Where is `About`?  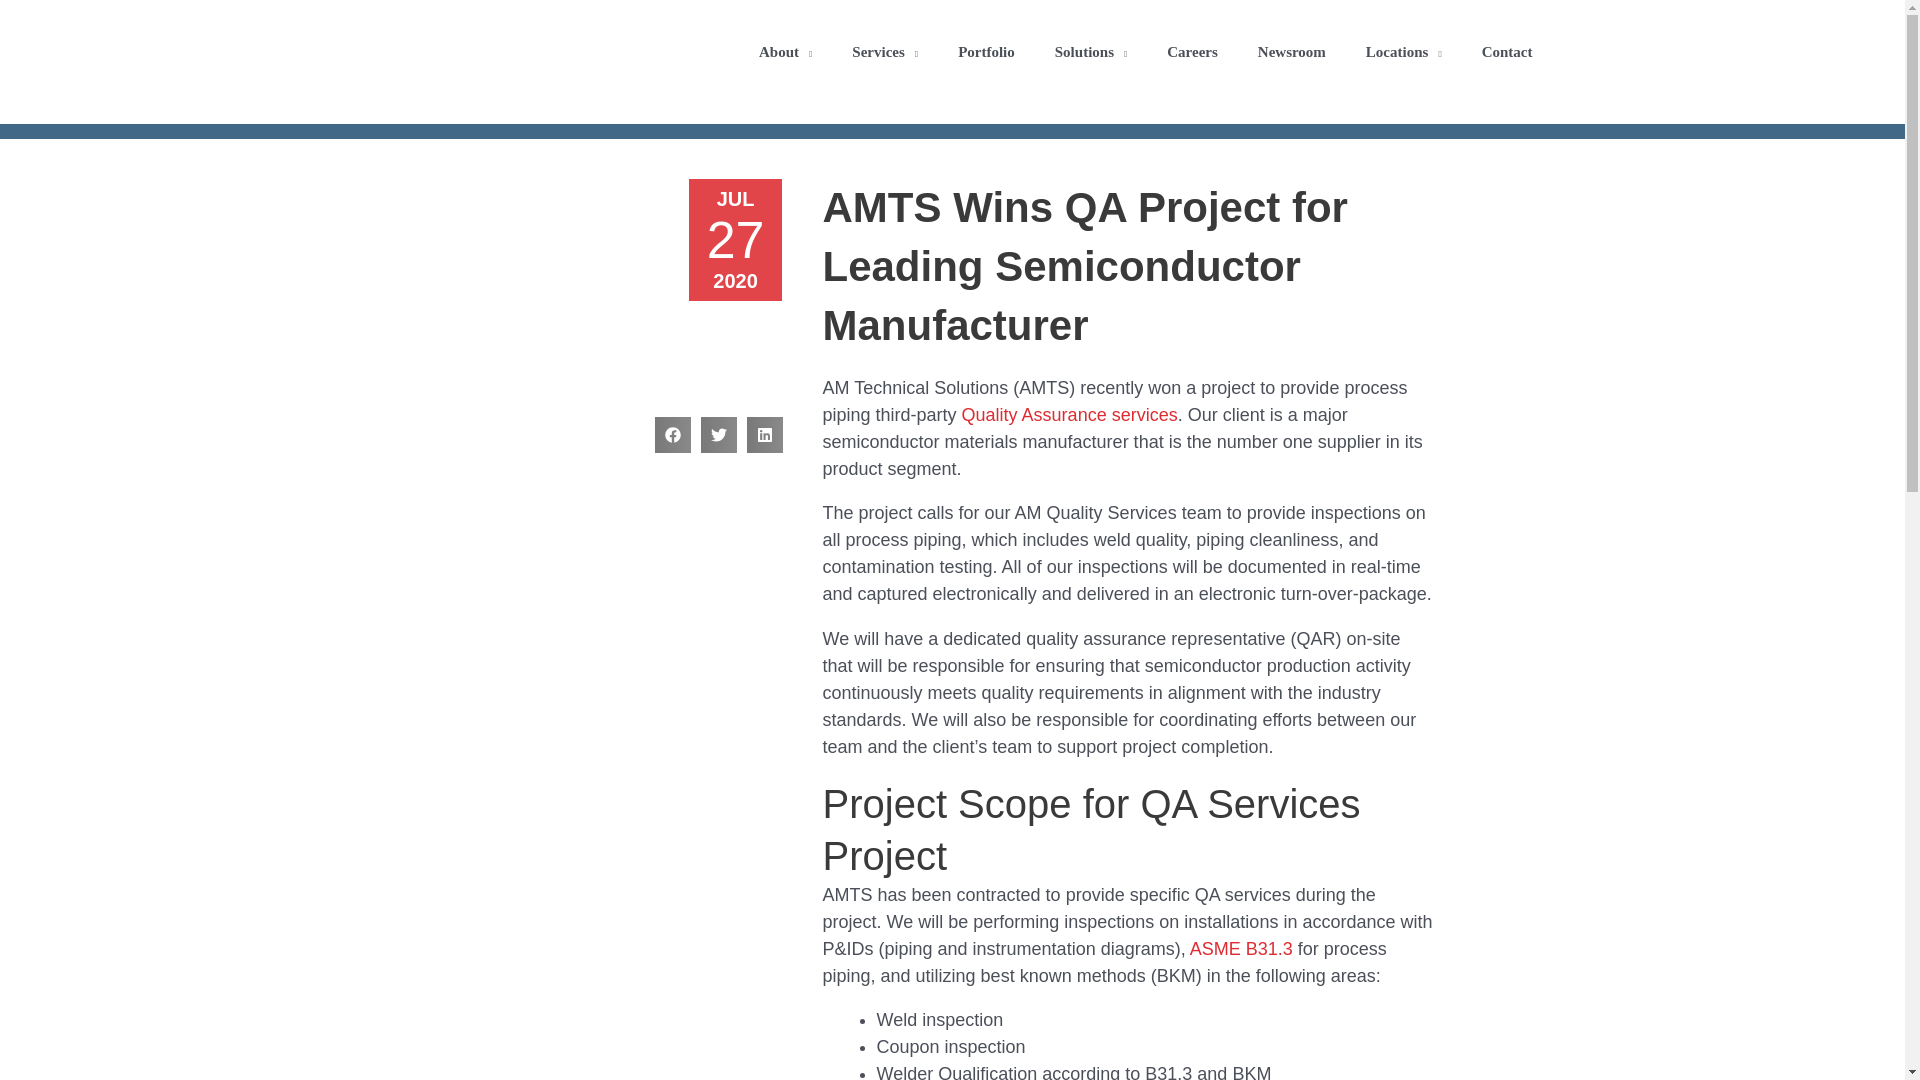
About is located at coordinates (785, 52).